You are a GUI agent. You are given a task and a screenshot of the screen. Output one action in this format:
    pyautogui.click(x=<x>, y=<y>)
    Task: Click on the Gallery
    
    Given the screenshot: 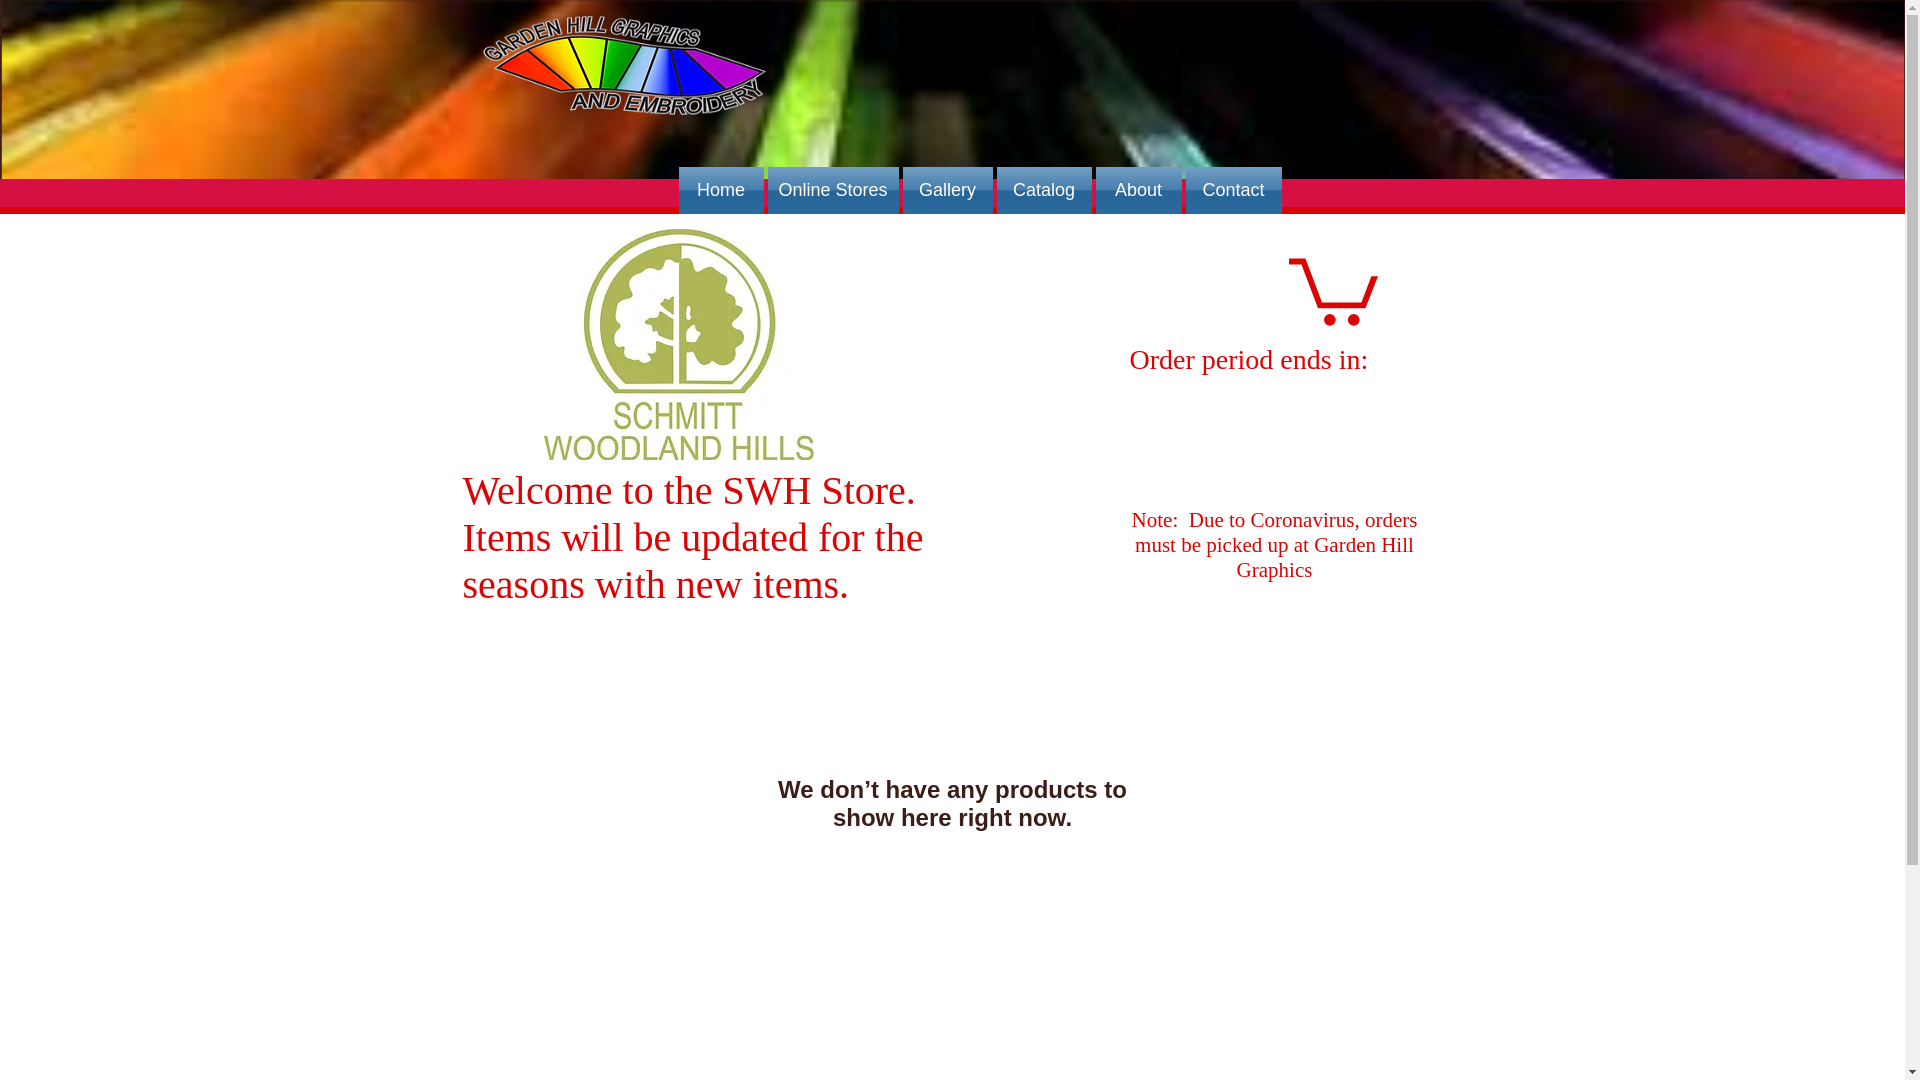 What is the action you would take?
    pyautogui.click(x=947, y=190)
    